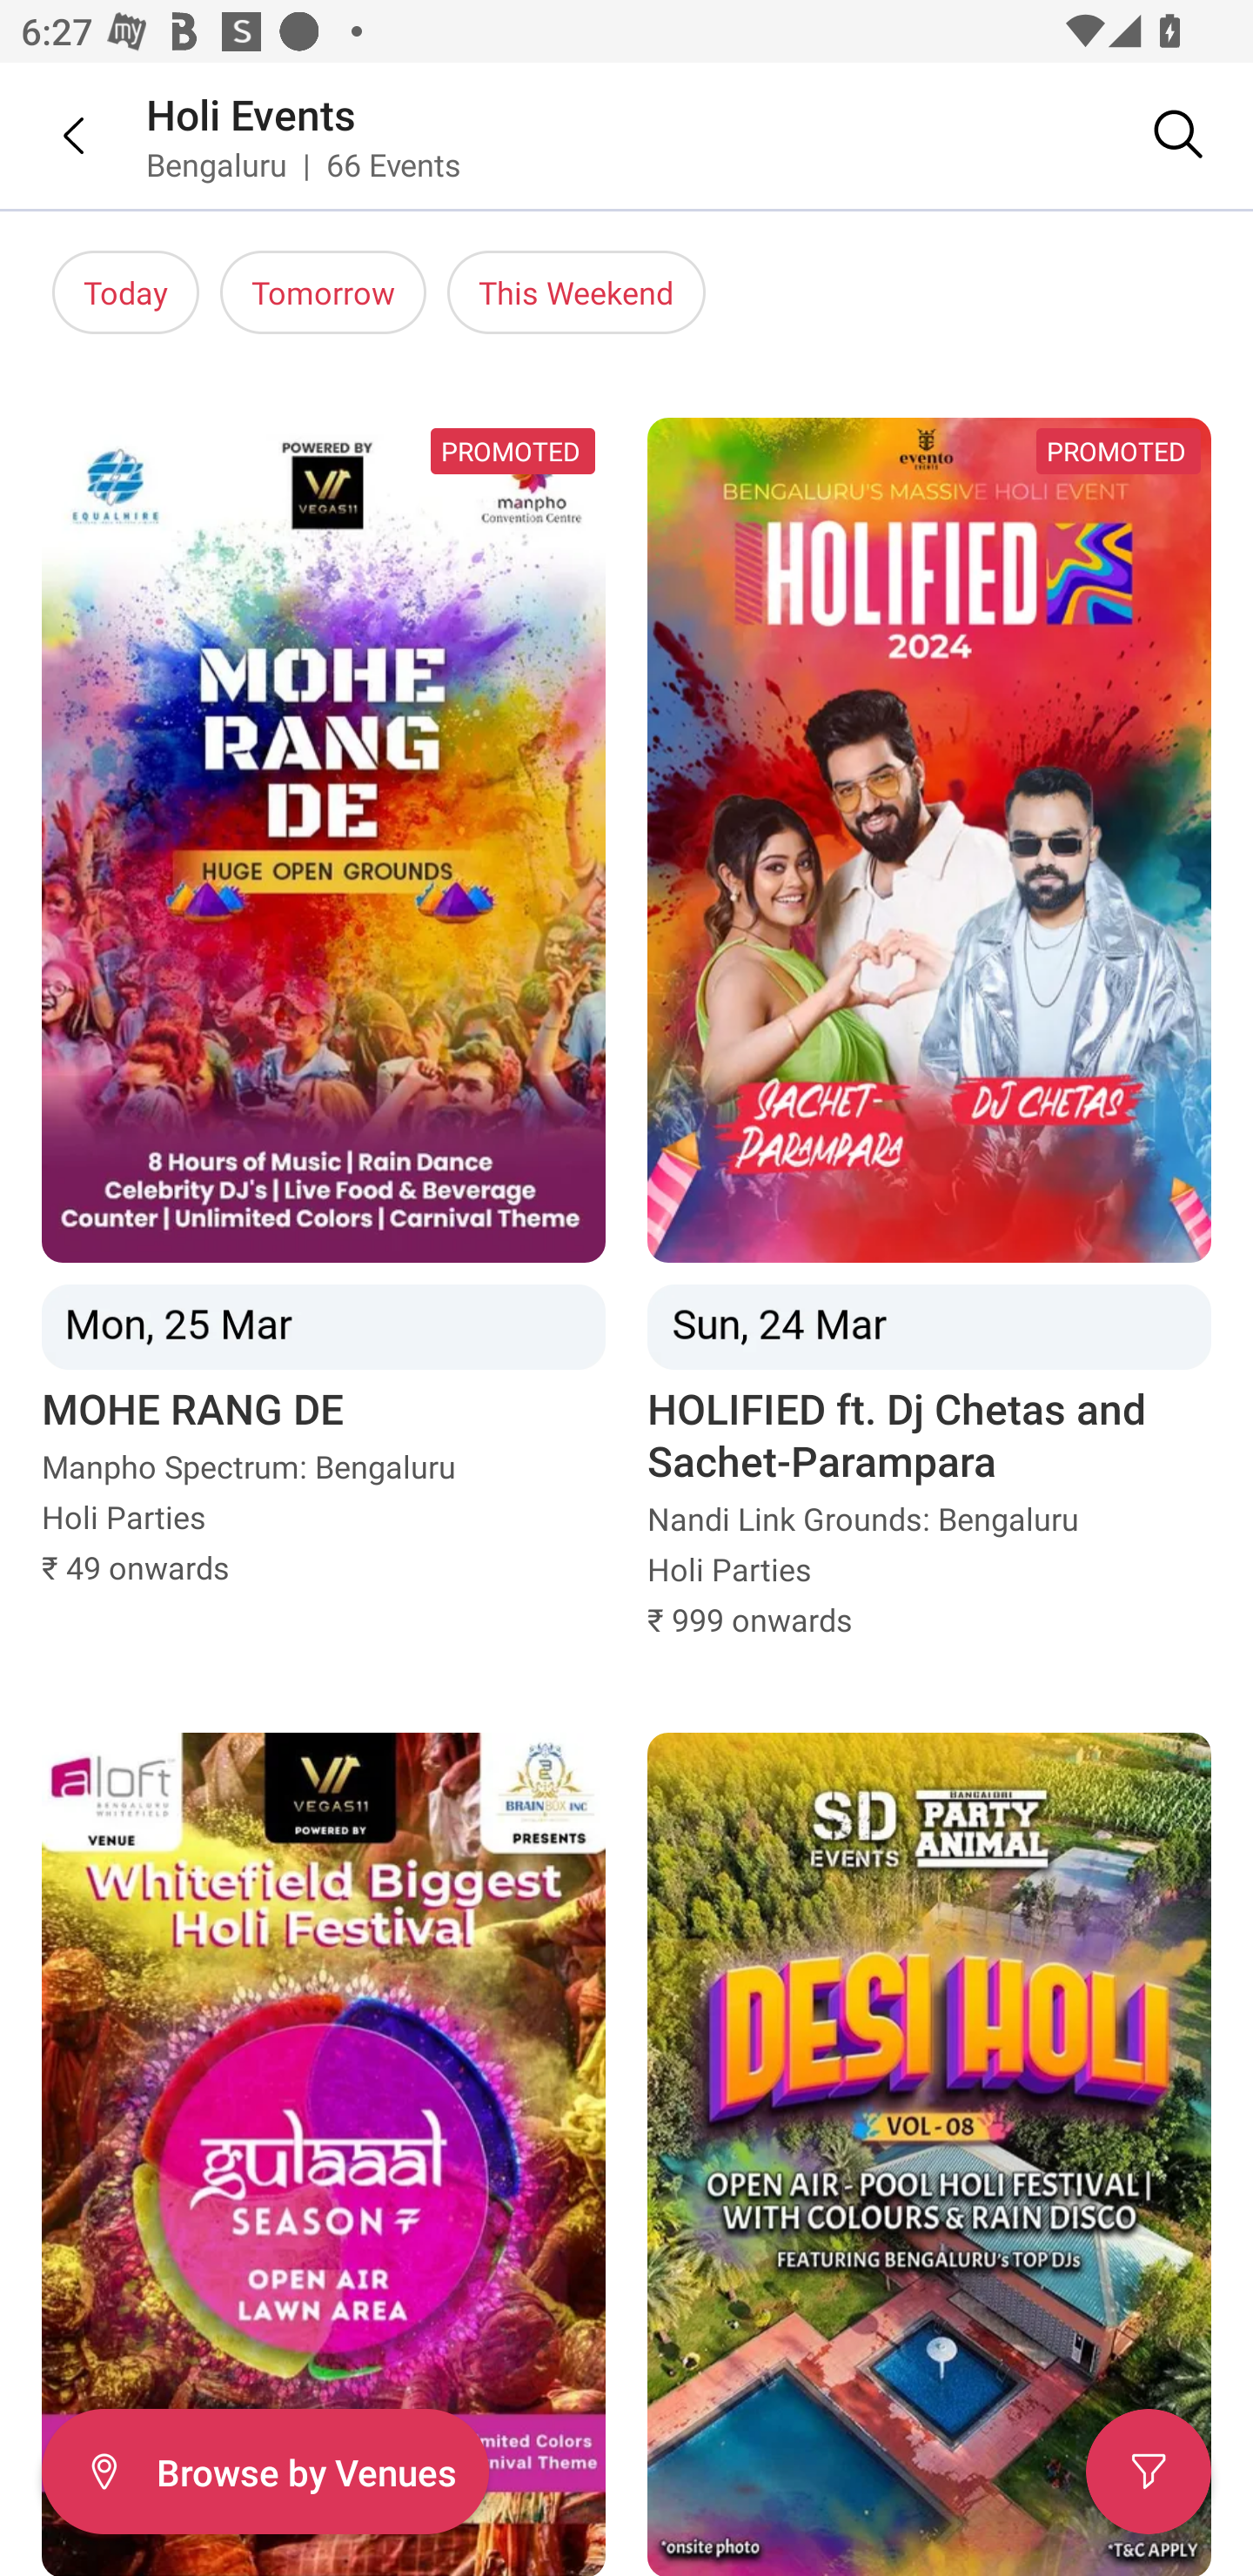 The width and height of the screenshot is (1253, 2576). Describe the element at coordinates (576, 292) in the screenshot. I see `This Weekend` at that location.